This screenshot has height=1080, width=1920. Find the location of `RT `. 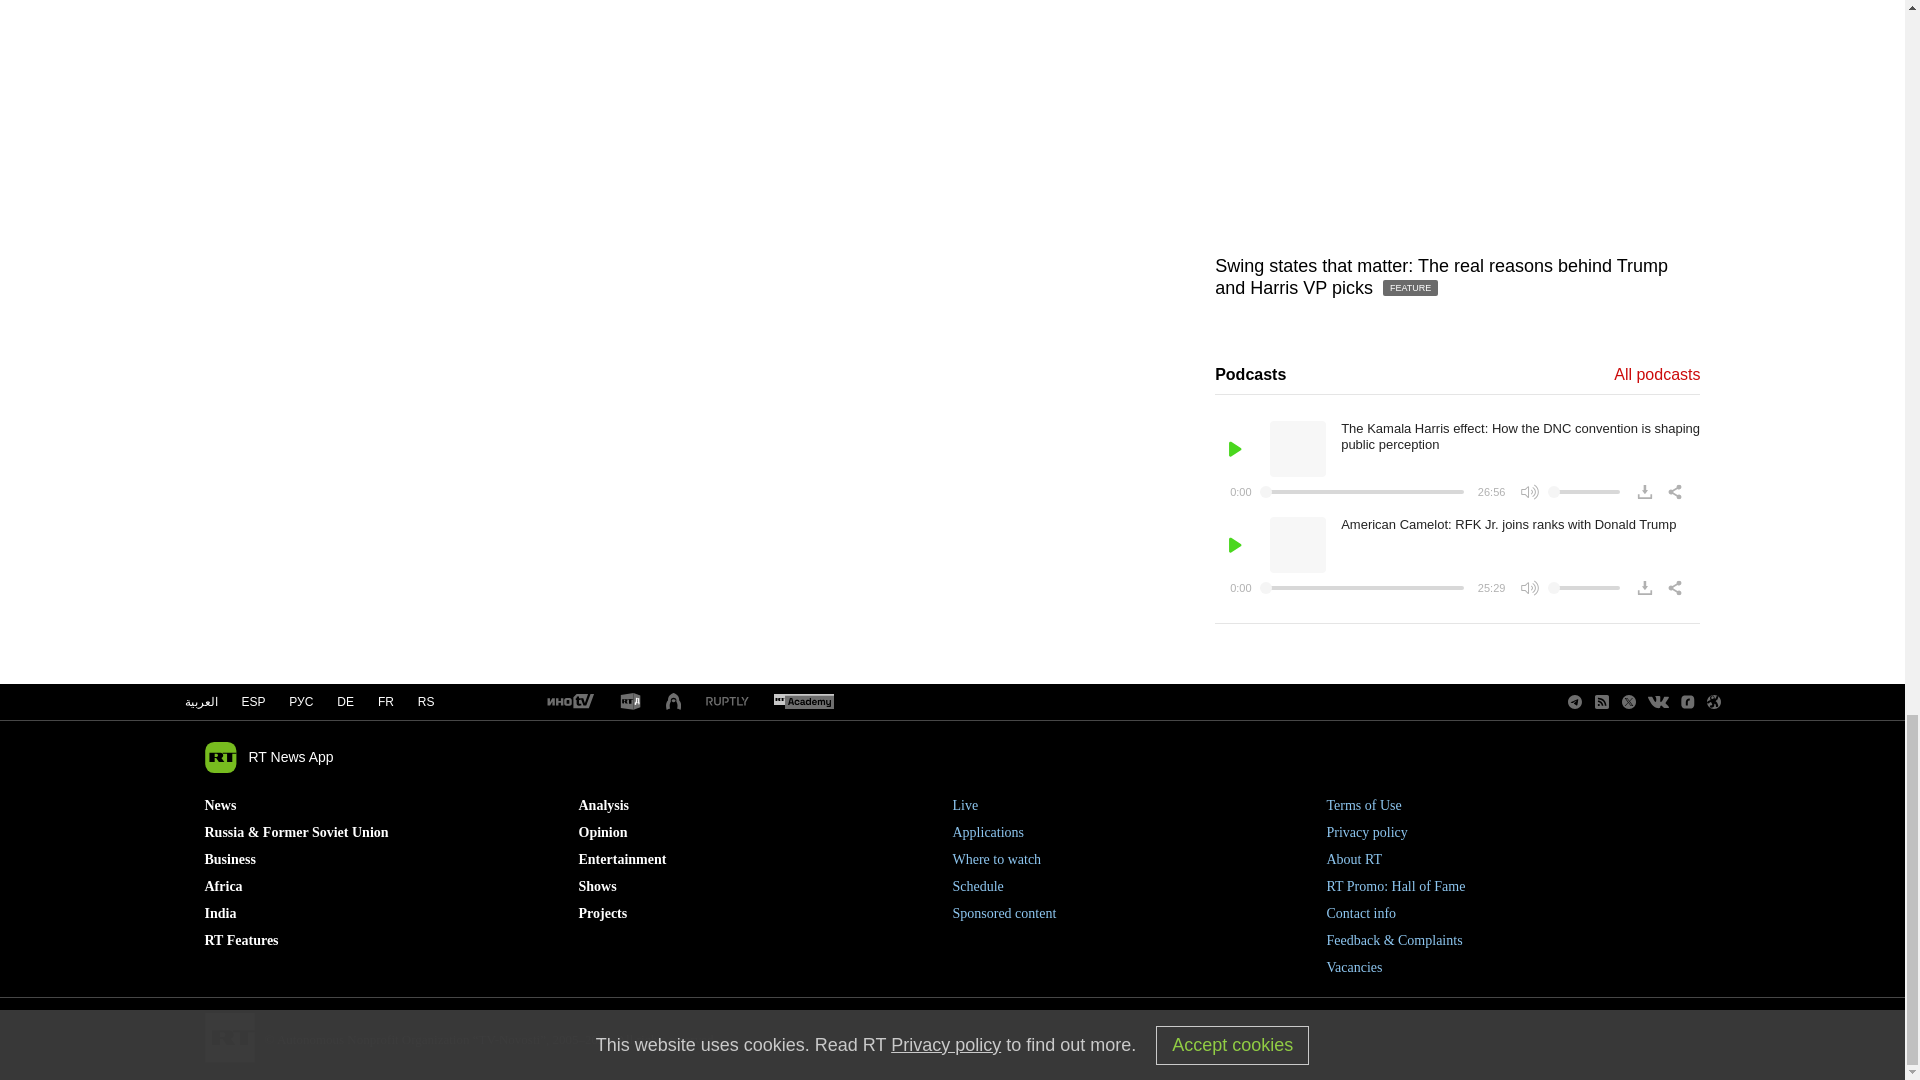

RT  is located at coordinates (803, 702).